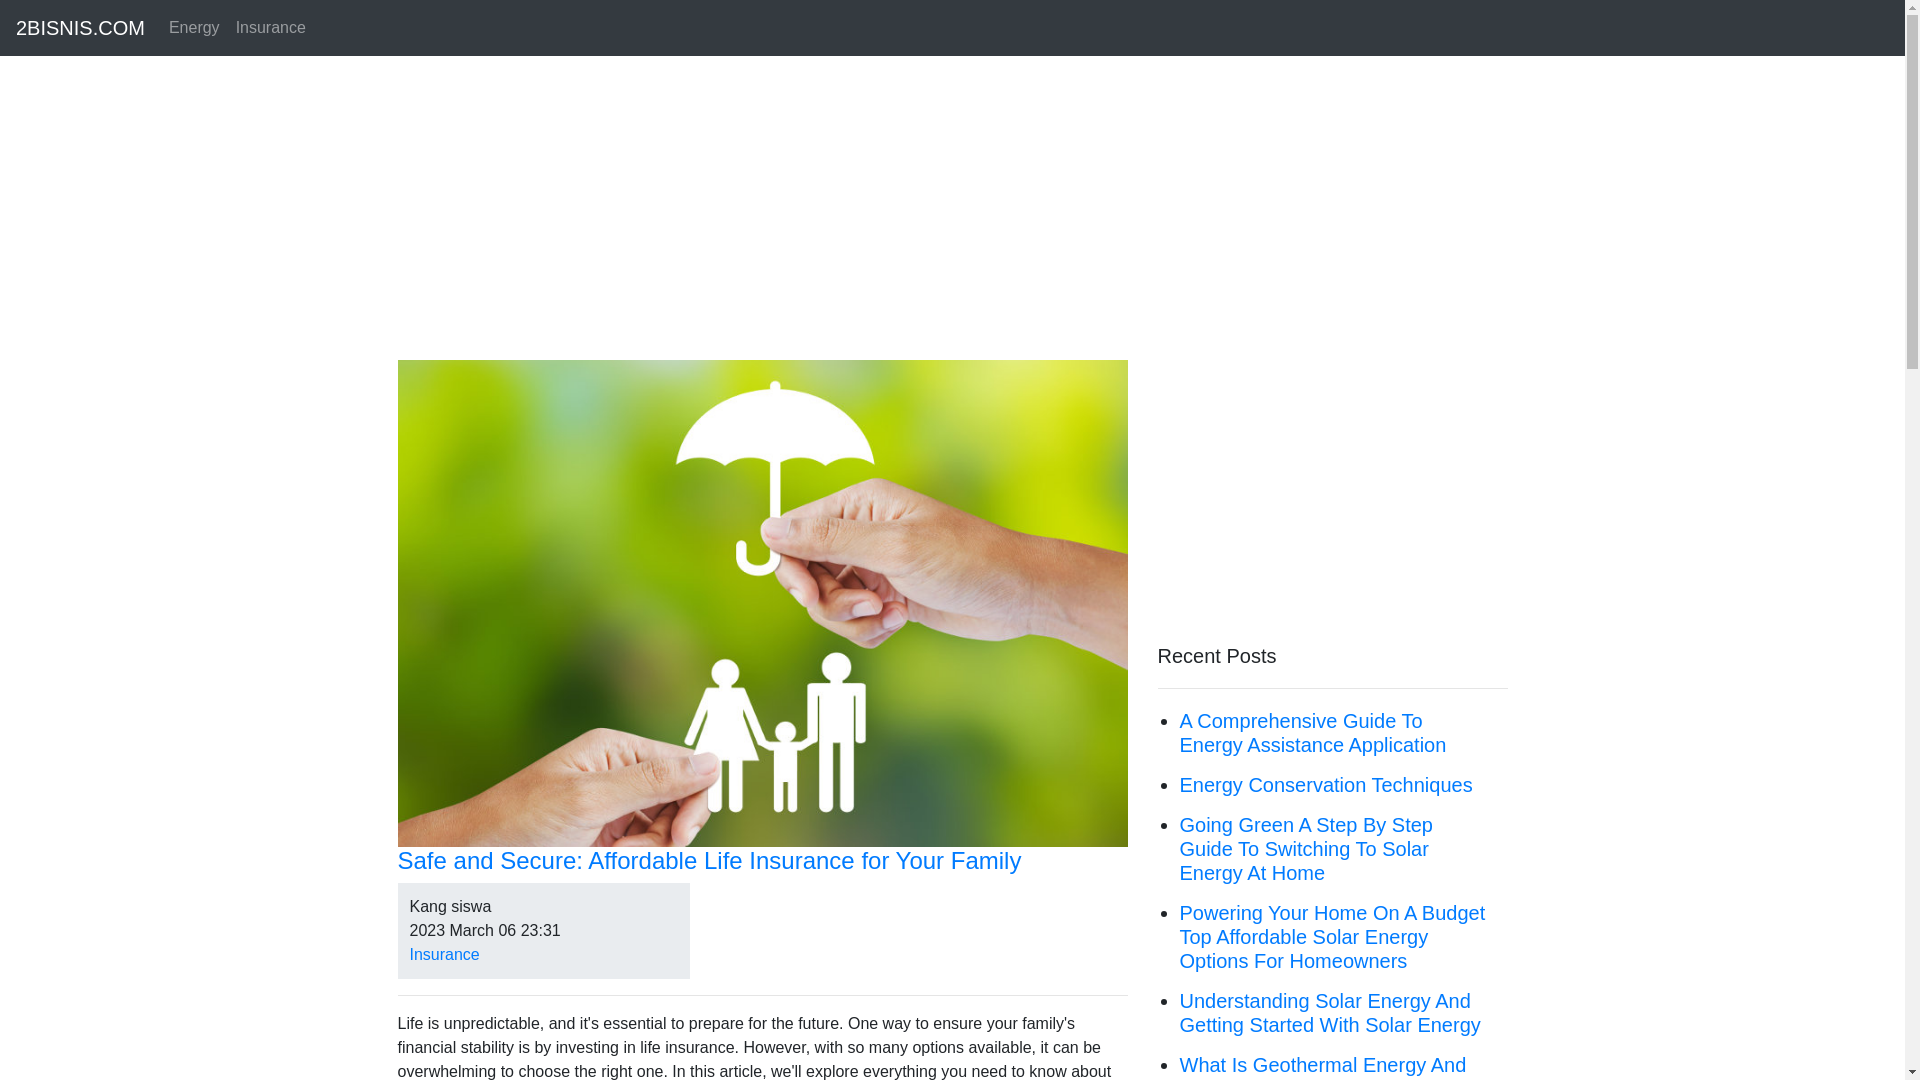 This screenshot has height=1080, width=1920. I want to click on Advertisement, so click(953, 220).